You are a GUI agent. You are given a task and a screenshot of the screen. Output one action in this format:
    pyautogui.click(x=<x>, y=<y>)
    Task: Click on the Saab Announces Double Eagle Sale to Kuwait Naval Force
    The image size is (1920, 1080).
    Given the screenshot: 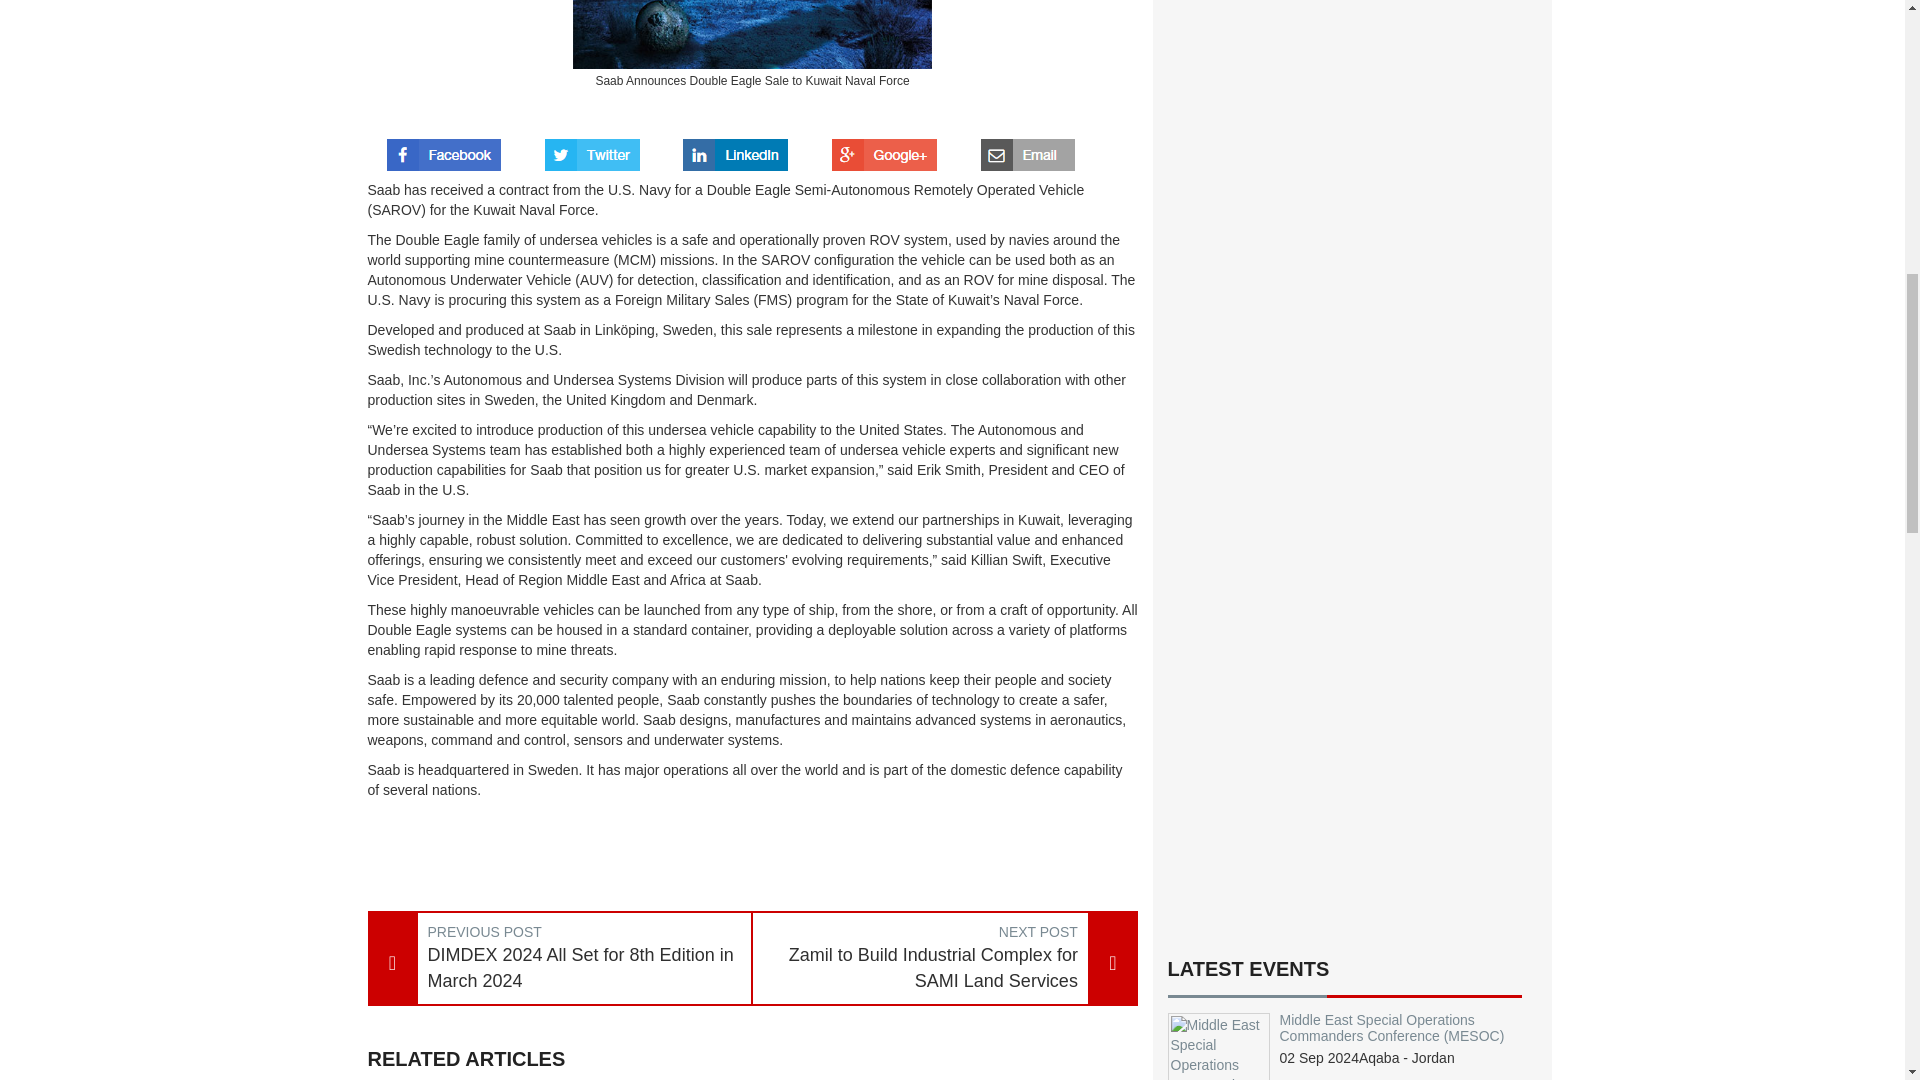 What is the action you would take?
    pyautogui.click(x=752, y=34)
    